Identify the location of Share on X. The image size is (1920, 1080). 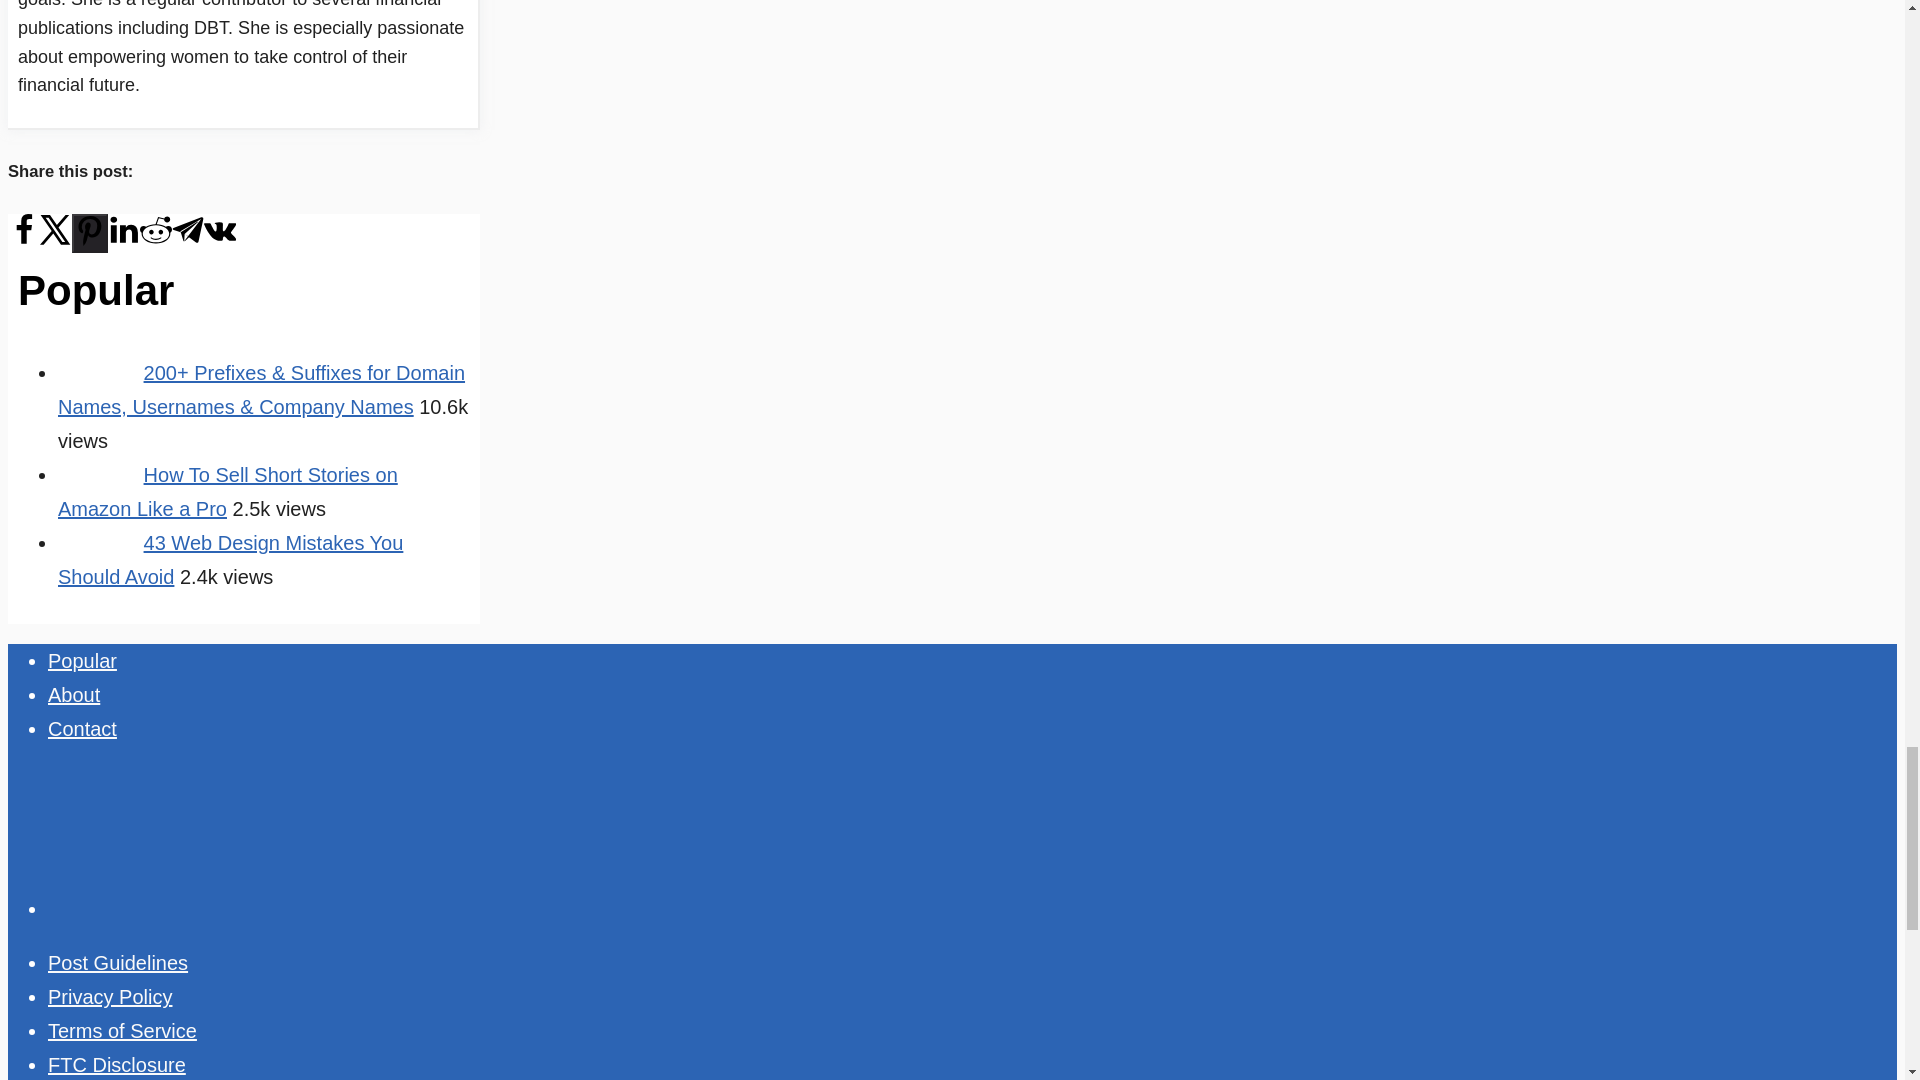
(56, 241).